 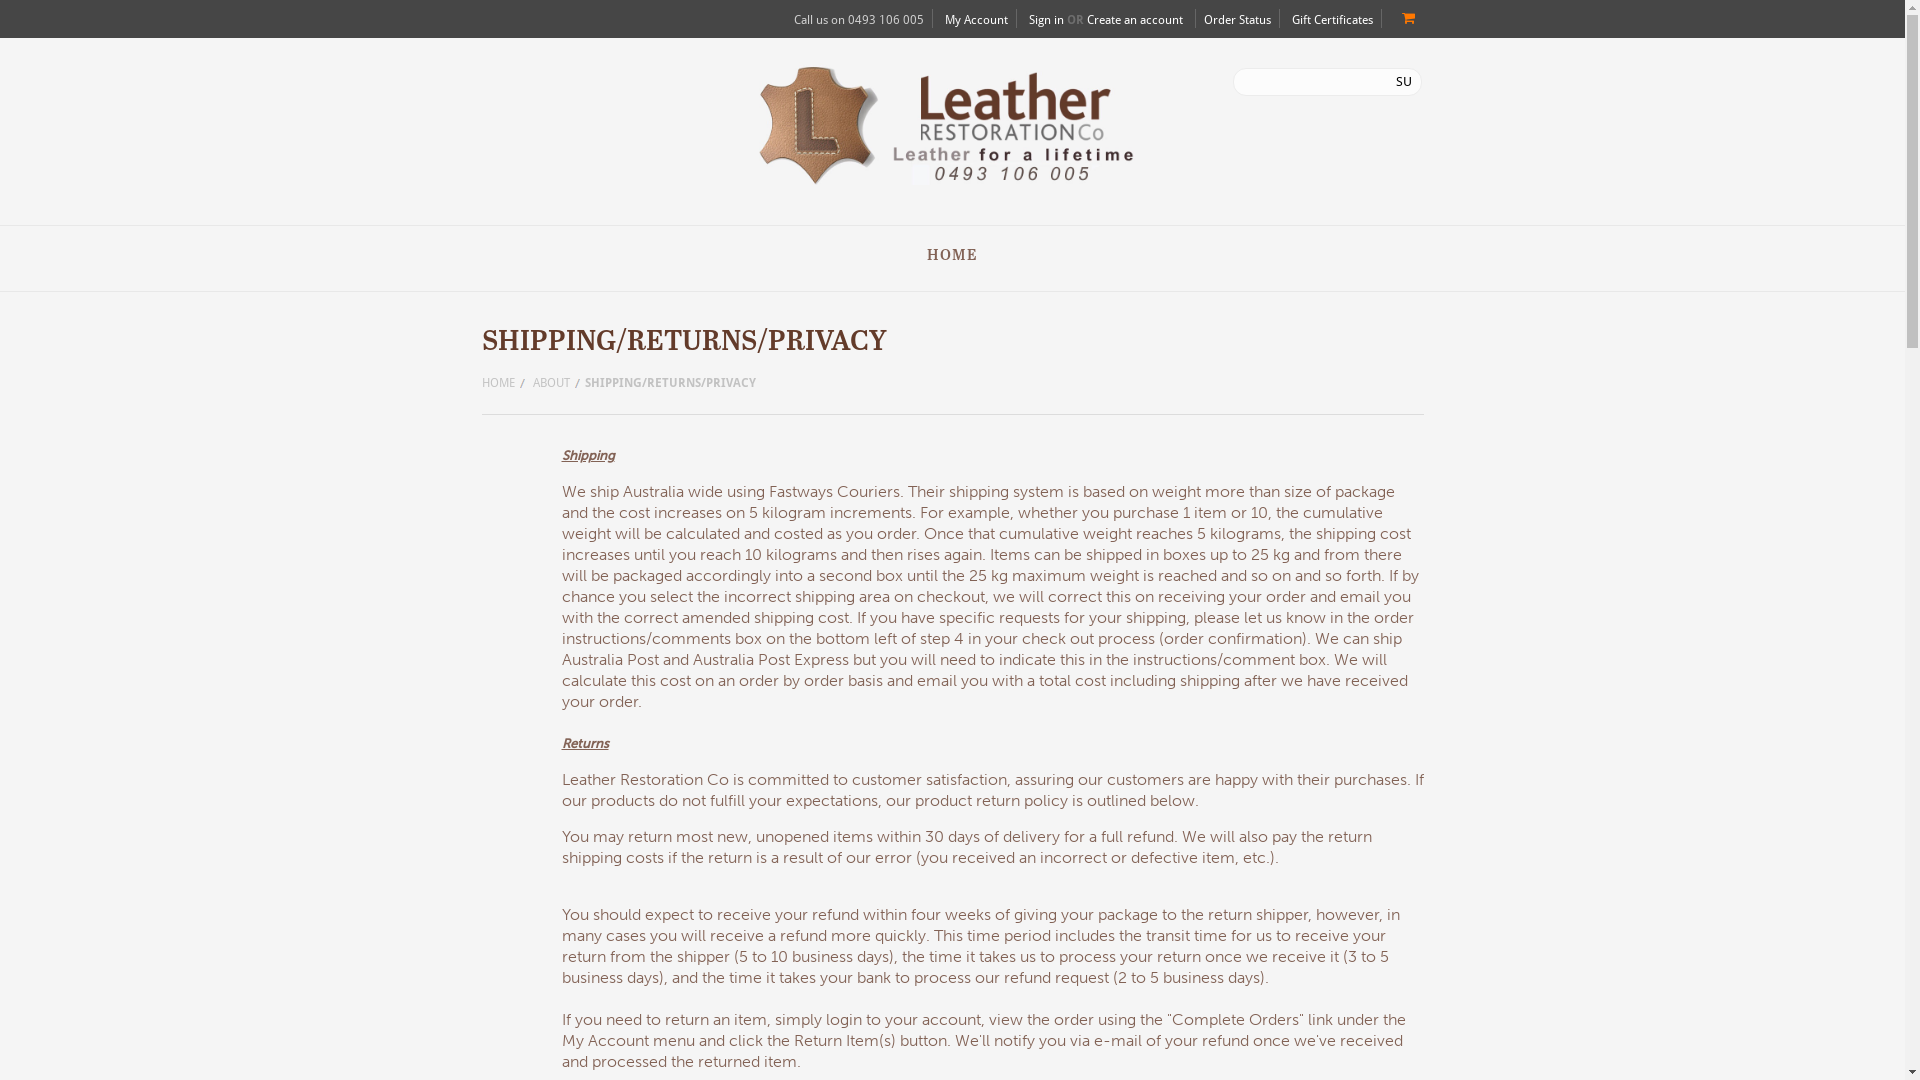 What do you see at coordinates (859, 20) in the screenshot?
I see `Call us on 0493 106 005` at bounding box center [859, 20].